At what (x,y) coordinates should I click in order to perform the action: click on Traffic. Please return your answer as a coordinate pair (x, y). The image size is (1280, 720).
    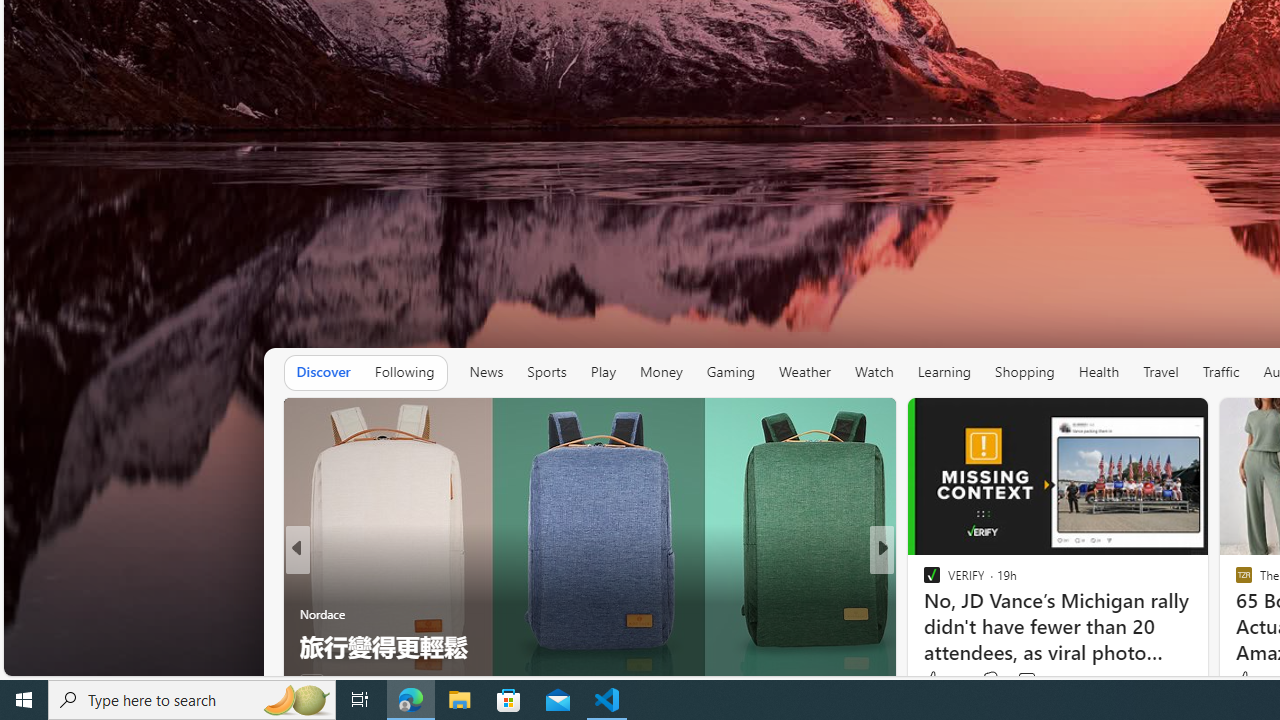
    Looking at the image, I should click on (1220, 372).